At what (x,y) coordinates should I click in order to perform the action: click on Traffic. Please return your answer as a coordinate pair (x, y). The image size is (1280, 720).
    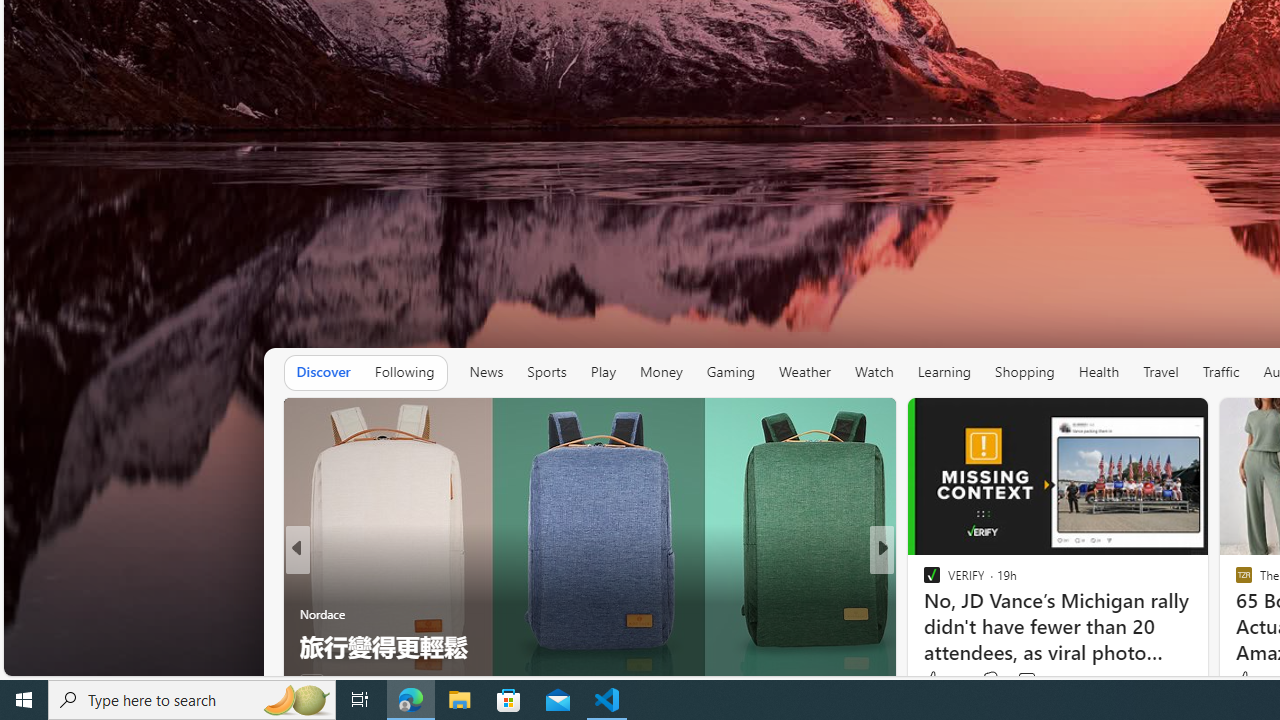
    Looking at the image, I should click on (1220, 372).